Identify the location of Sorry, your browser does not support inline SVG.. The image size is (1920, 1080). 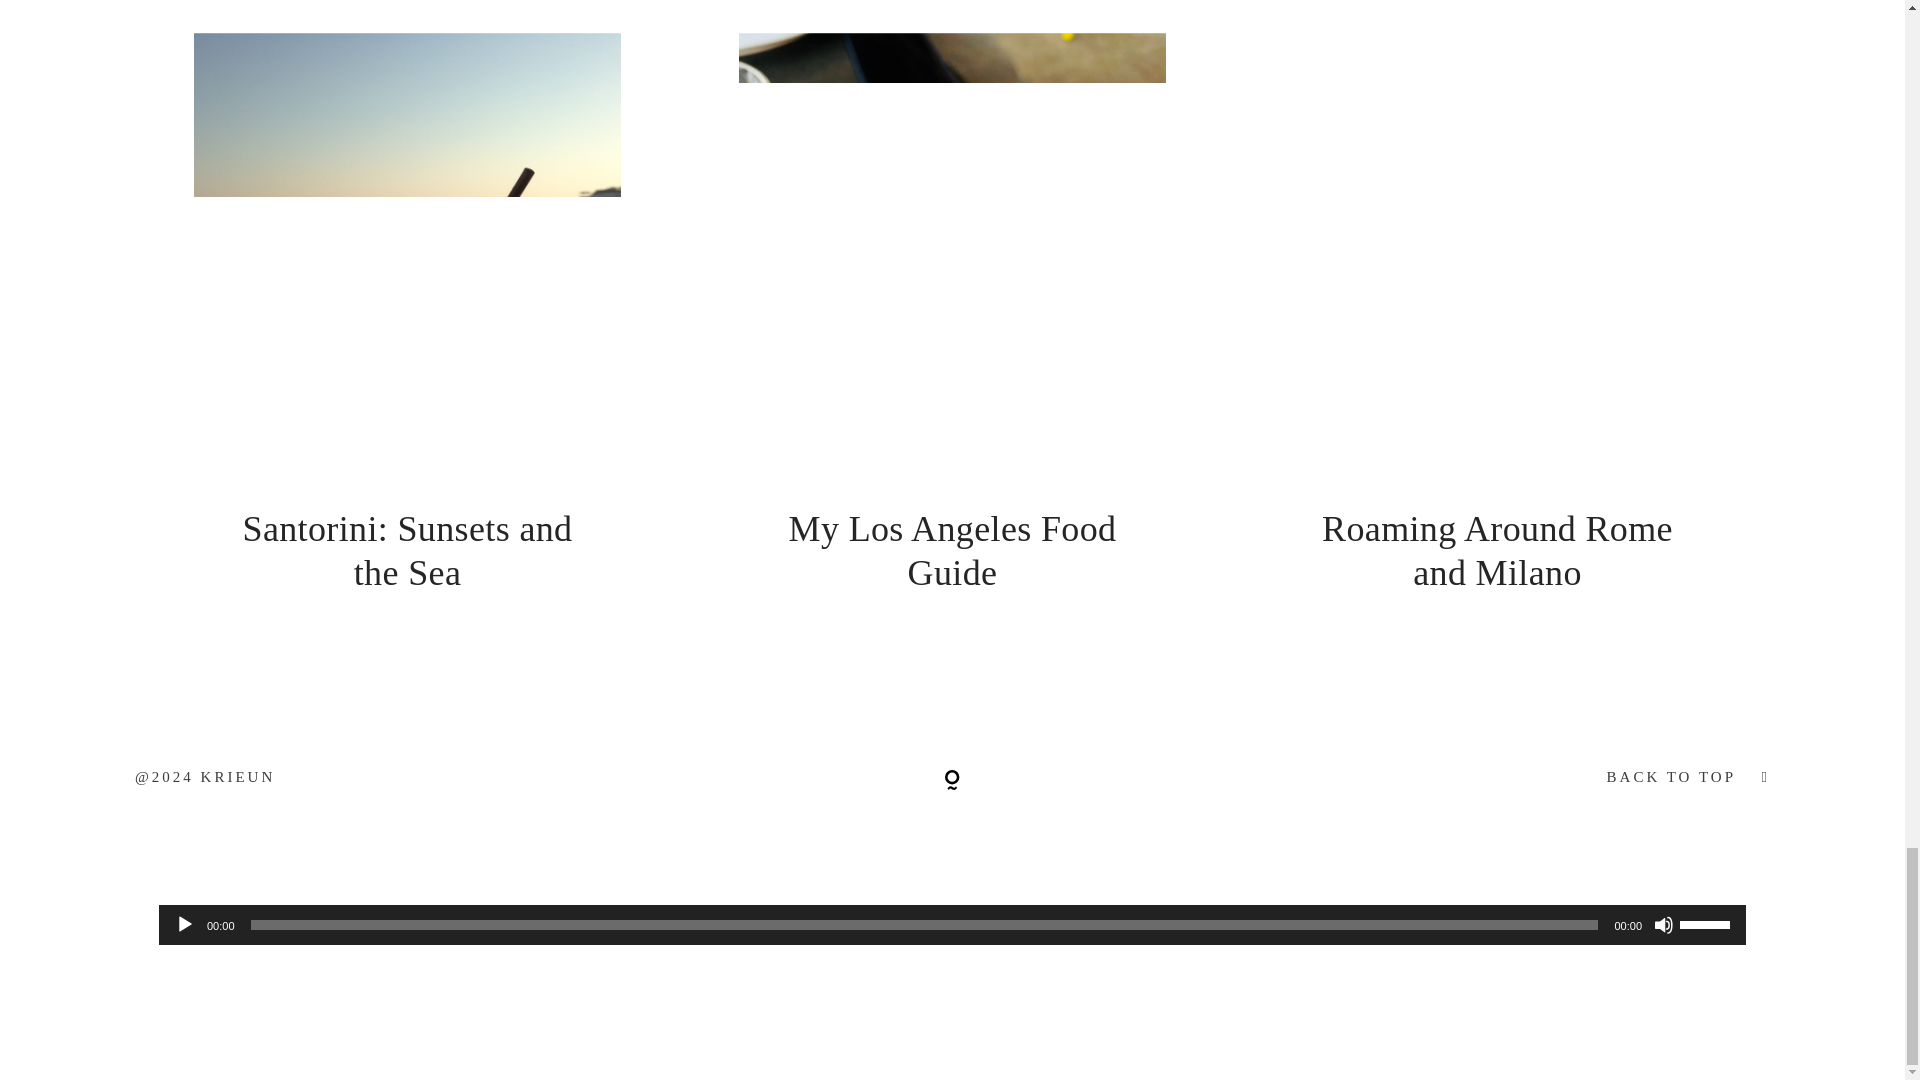
(952, 776).